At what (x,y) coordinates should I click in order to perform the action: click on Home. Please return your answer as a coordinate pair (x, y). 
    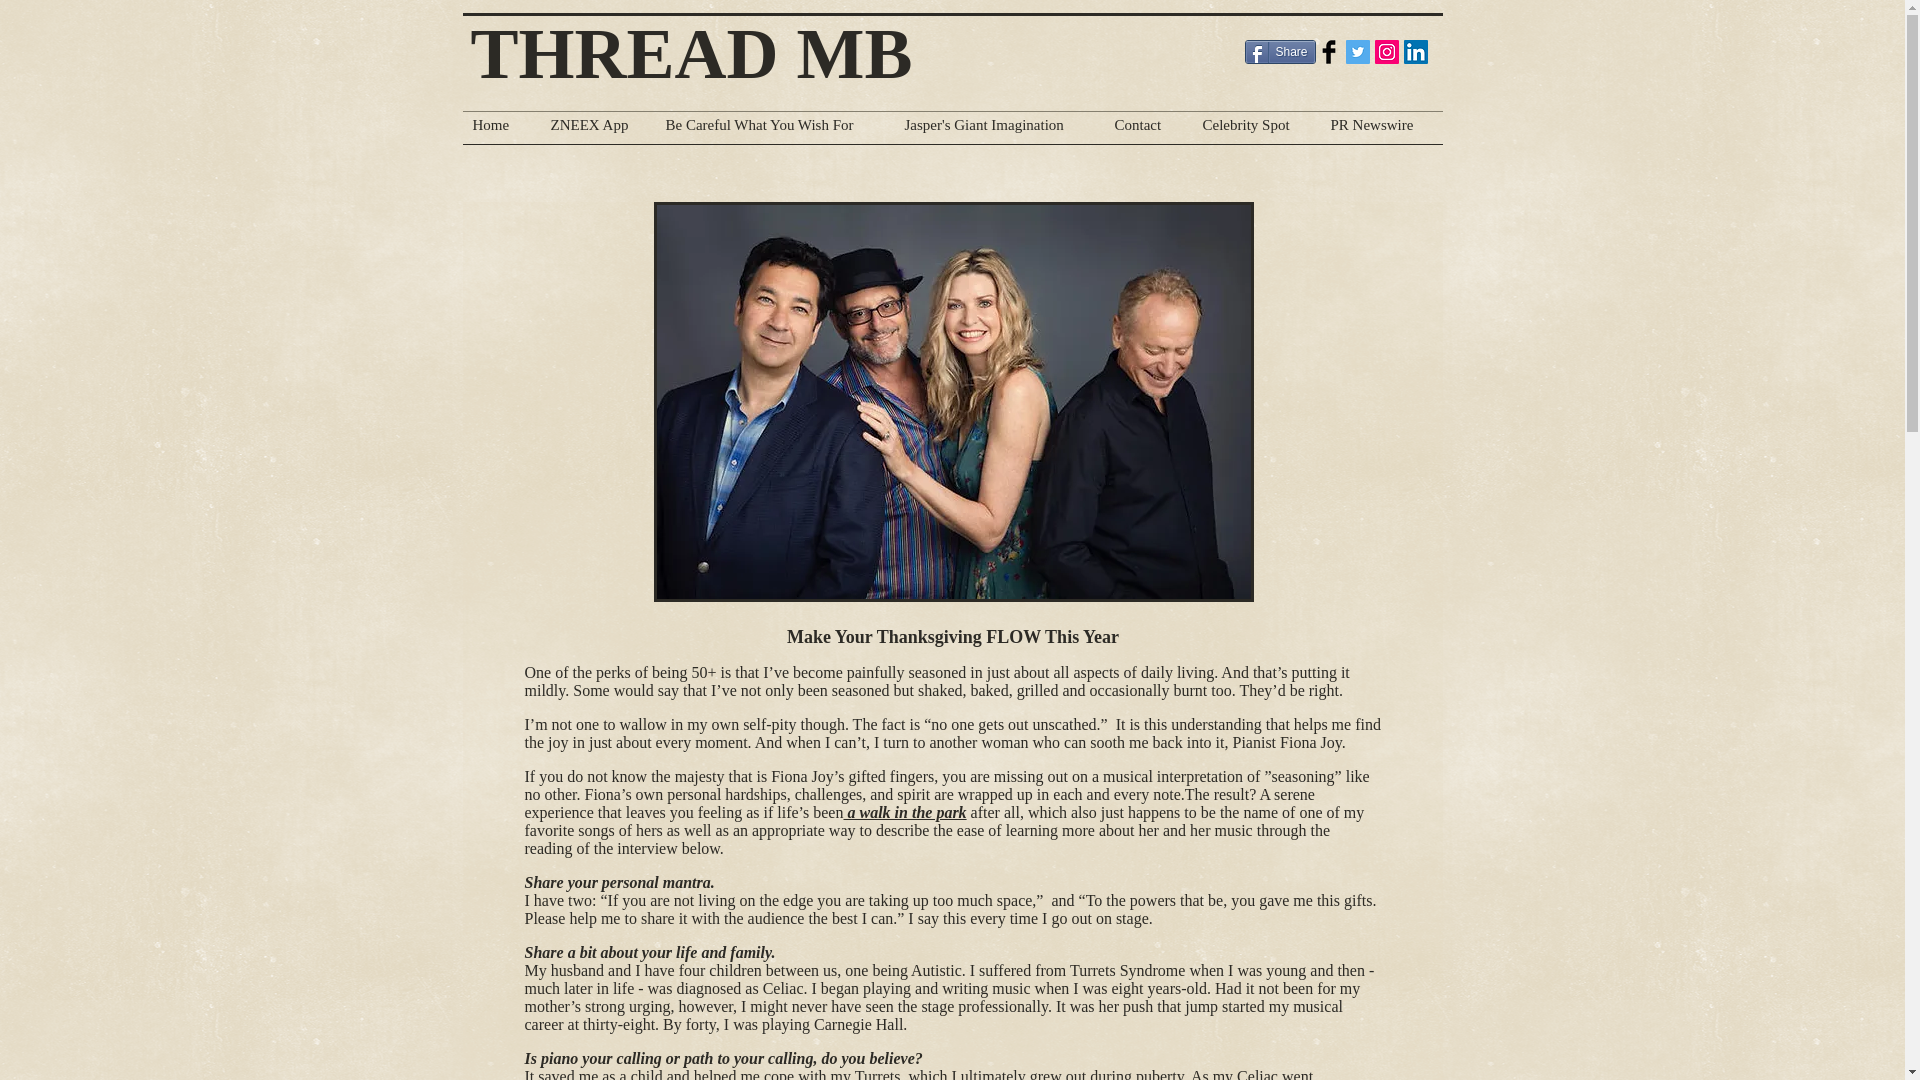
    Looking at the image, I should click on (500, 131).